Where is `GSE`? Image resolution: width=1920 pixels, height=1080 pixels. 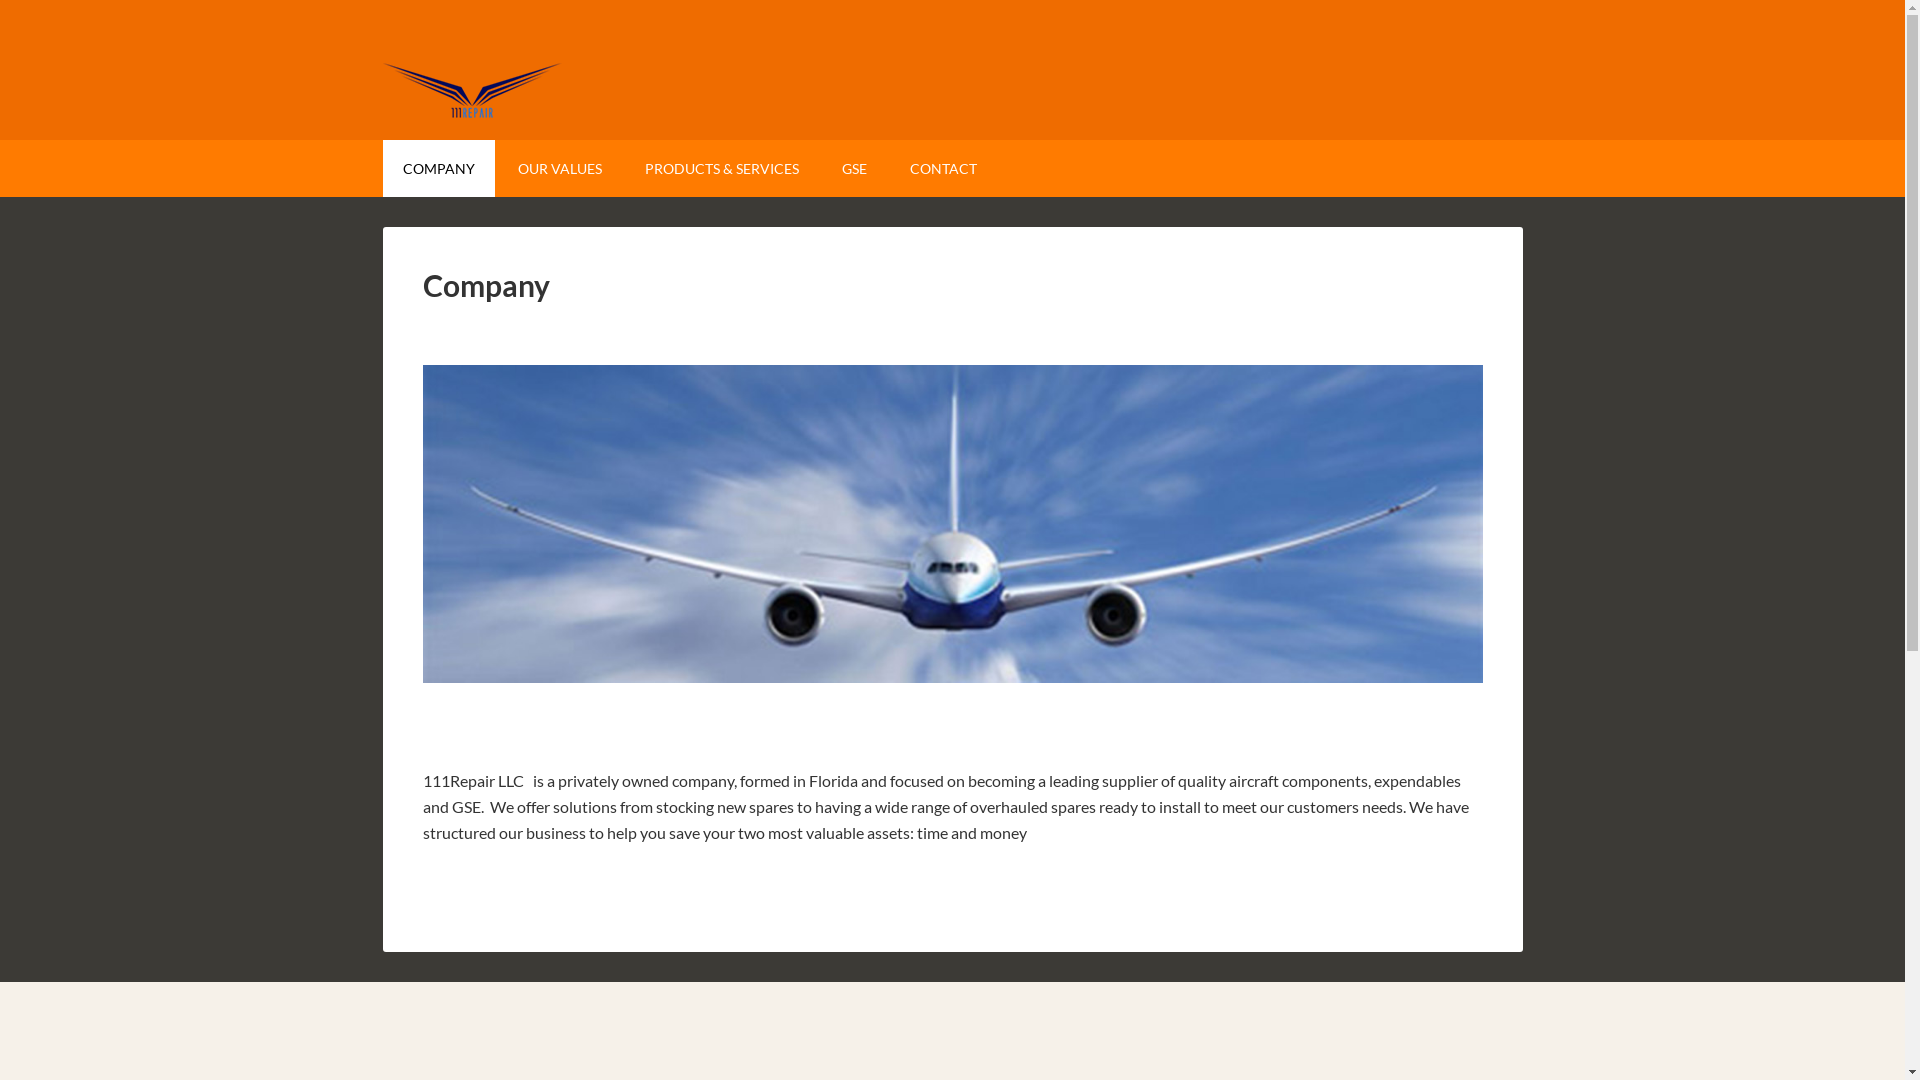
GSE is located at coordinates (854, 168).